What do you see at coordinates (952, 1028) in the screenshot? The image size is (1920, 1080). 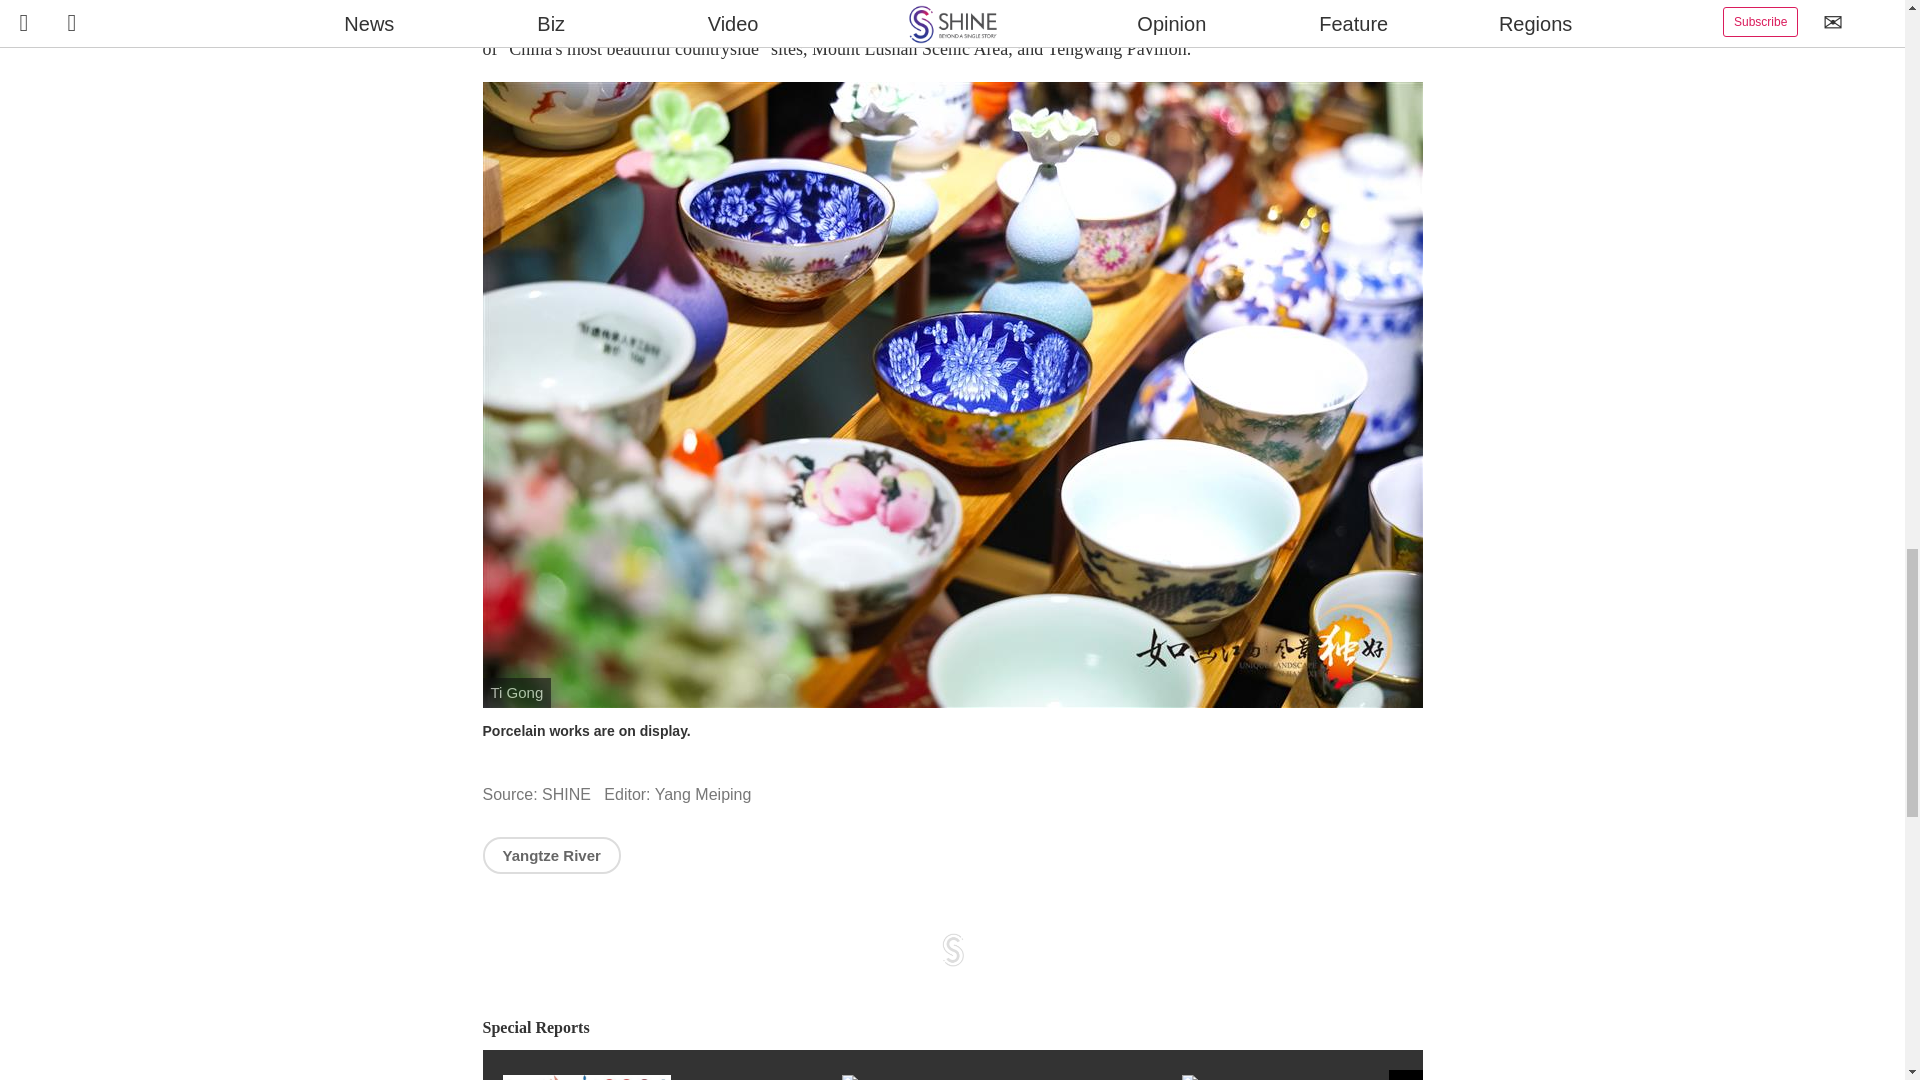 I see `Special Reports` at bounding box center [952, 1028].